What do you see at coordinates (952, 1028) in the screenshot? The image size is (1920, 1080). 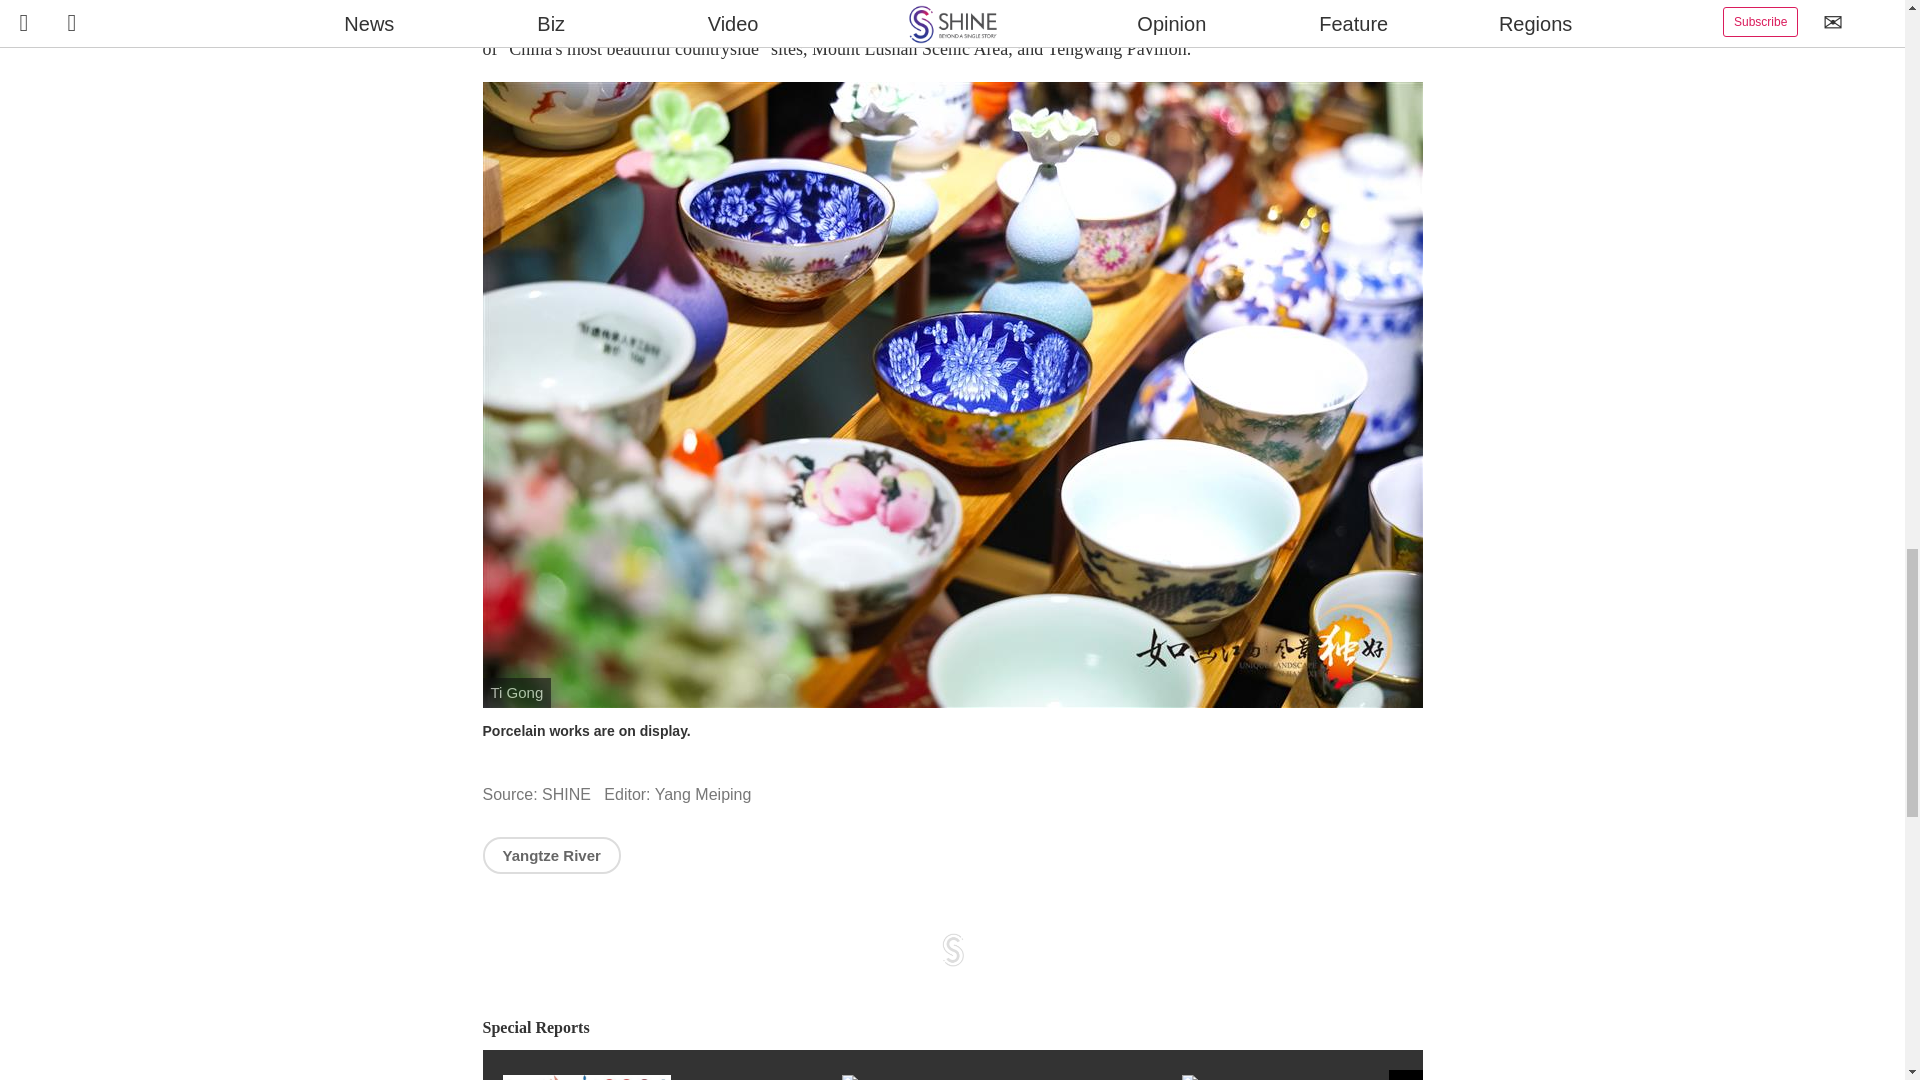 I see `Special Reports` at bounding box center [952, 1028].